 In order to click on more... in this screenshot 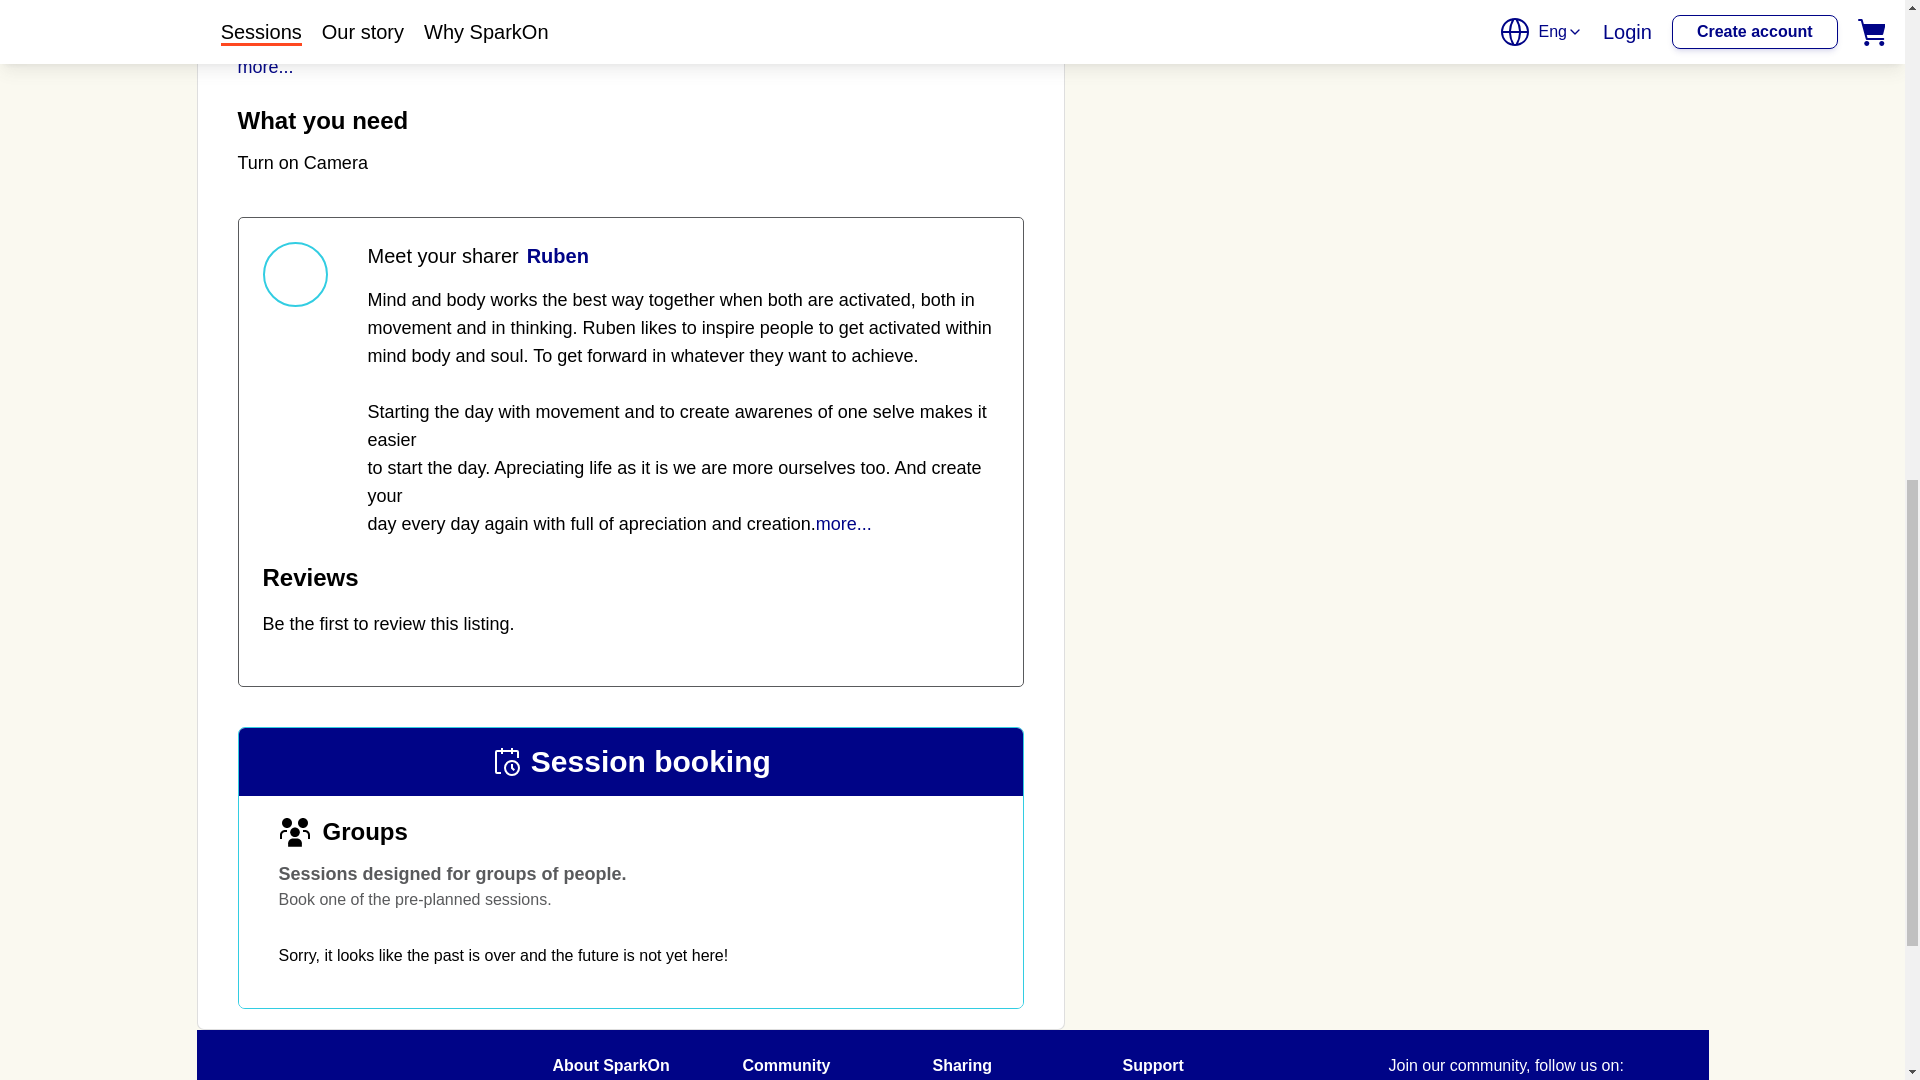, I will do `click(266, 66)`.